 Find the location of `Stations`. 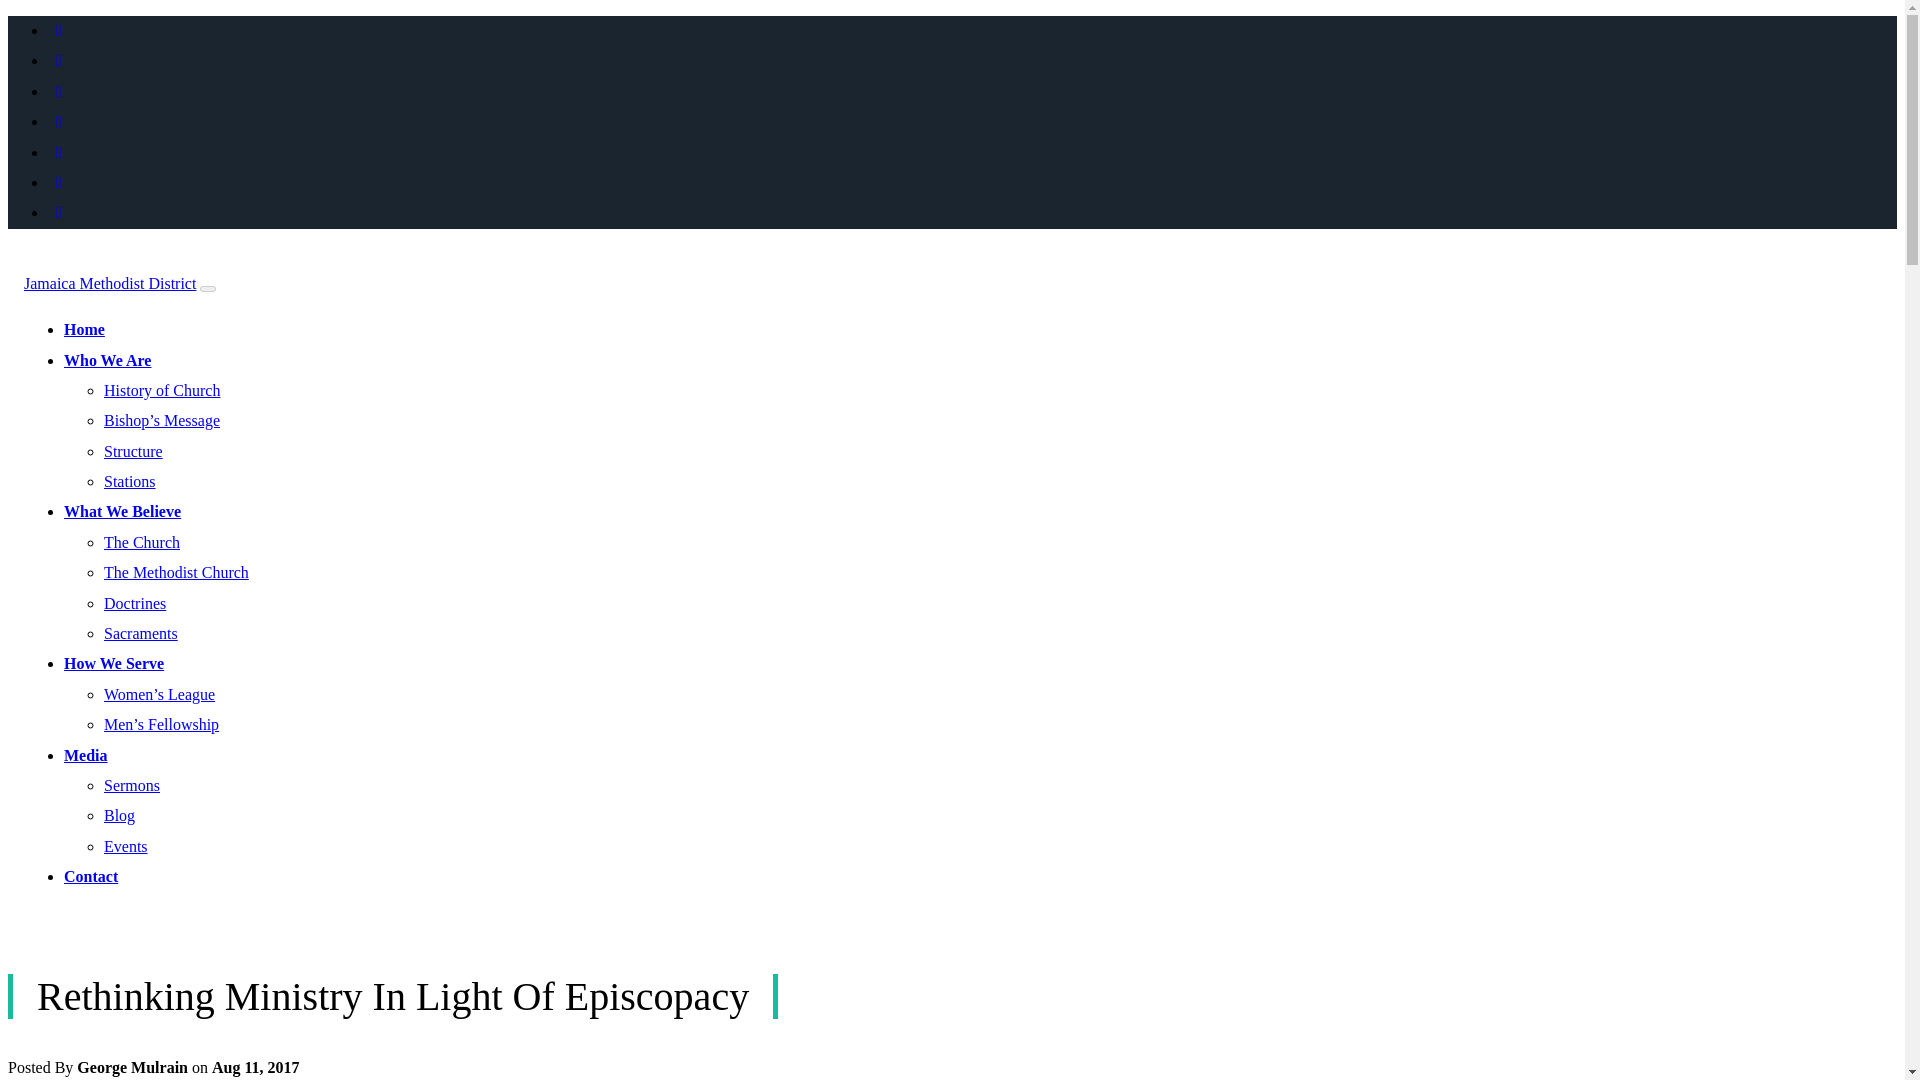

Stations is located at coordinates (129, 482).